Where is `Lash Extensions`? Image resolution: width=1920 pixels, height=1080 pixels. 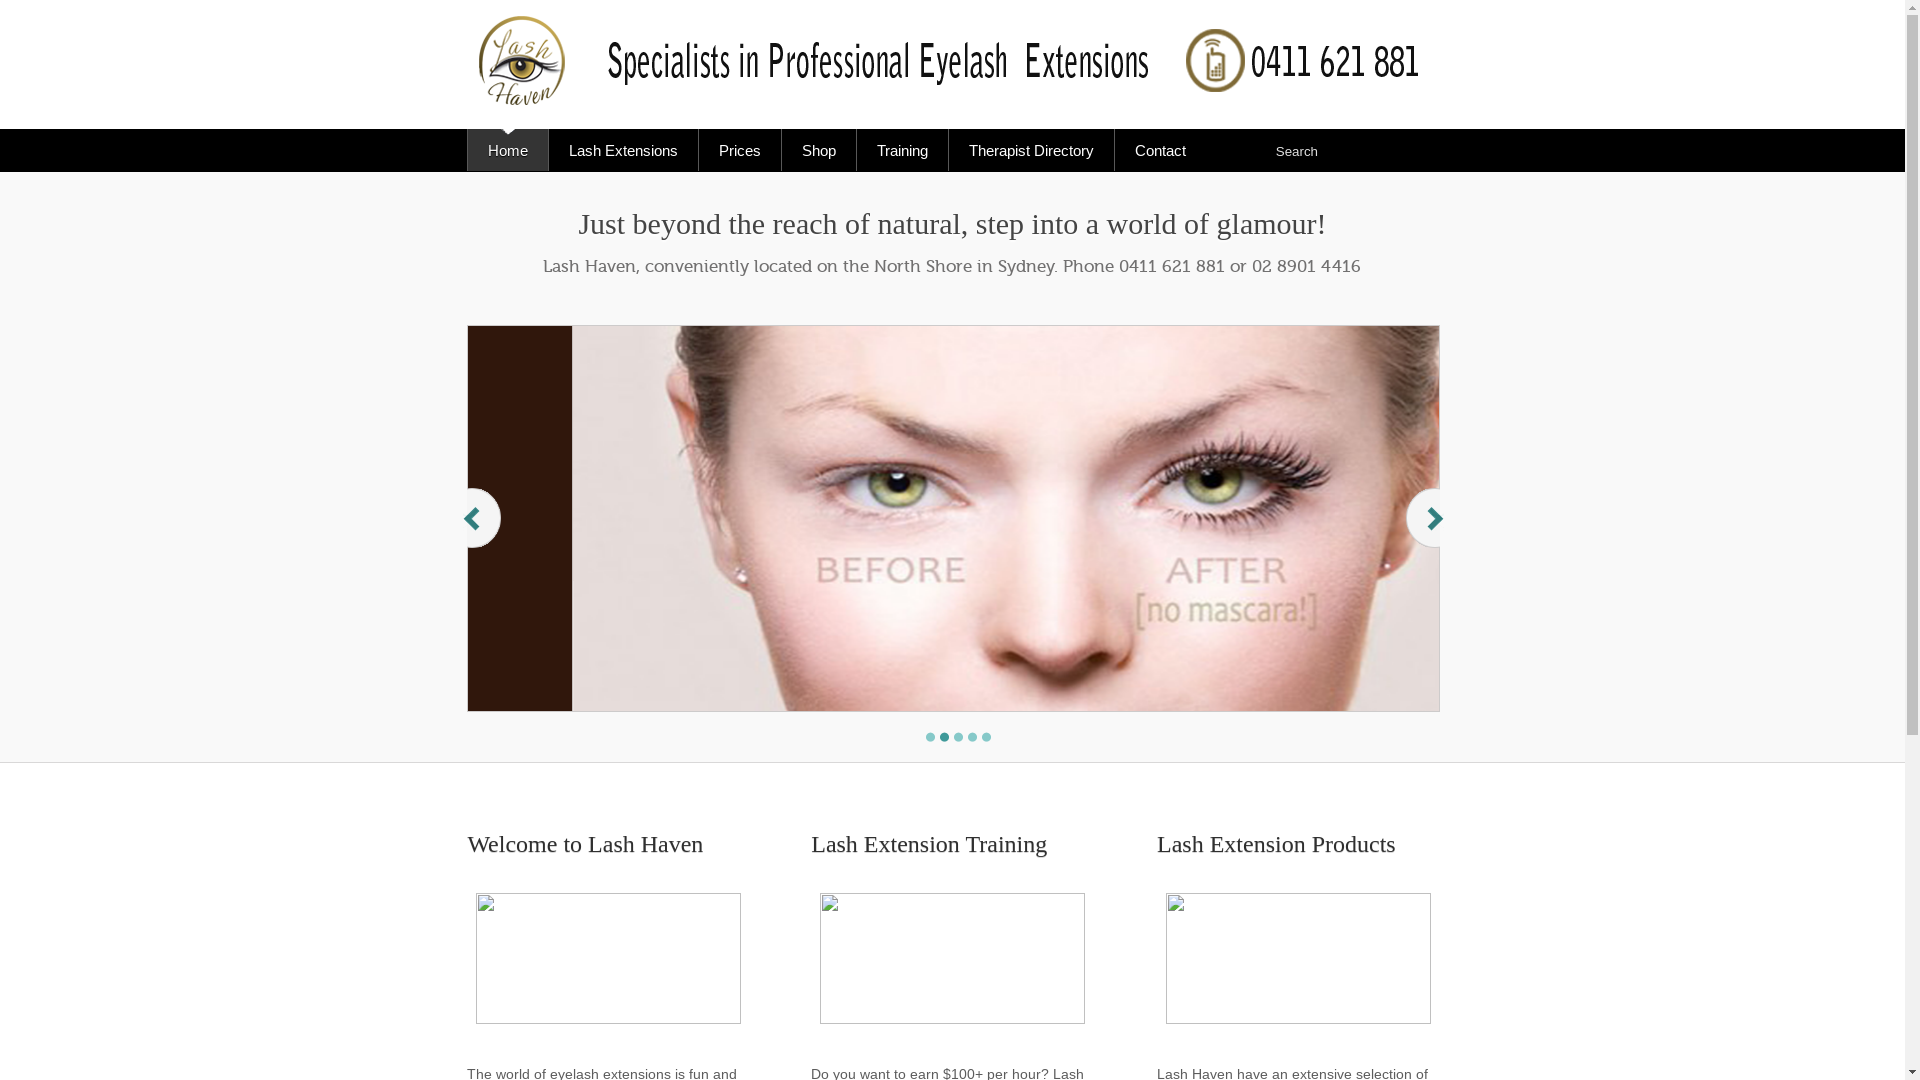 Lash Extensions is located at coordinates (623, 150).